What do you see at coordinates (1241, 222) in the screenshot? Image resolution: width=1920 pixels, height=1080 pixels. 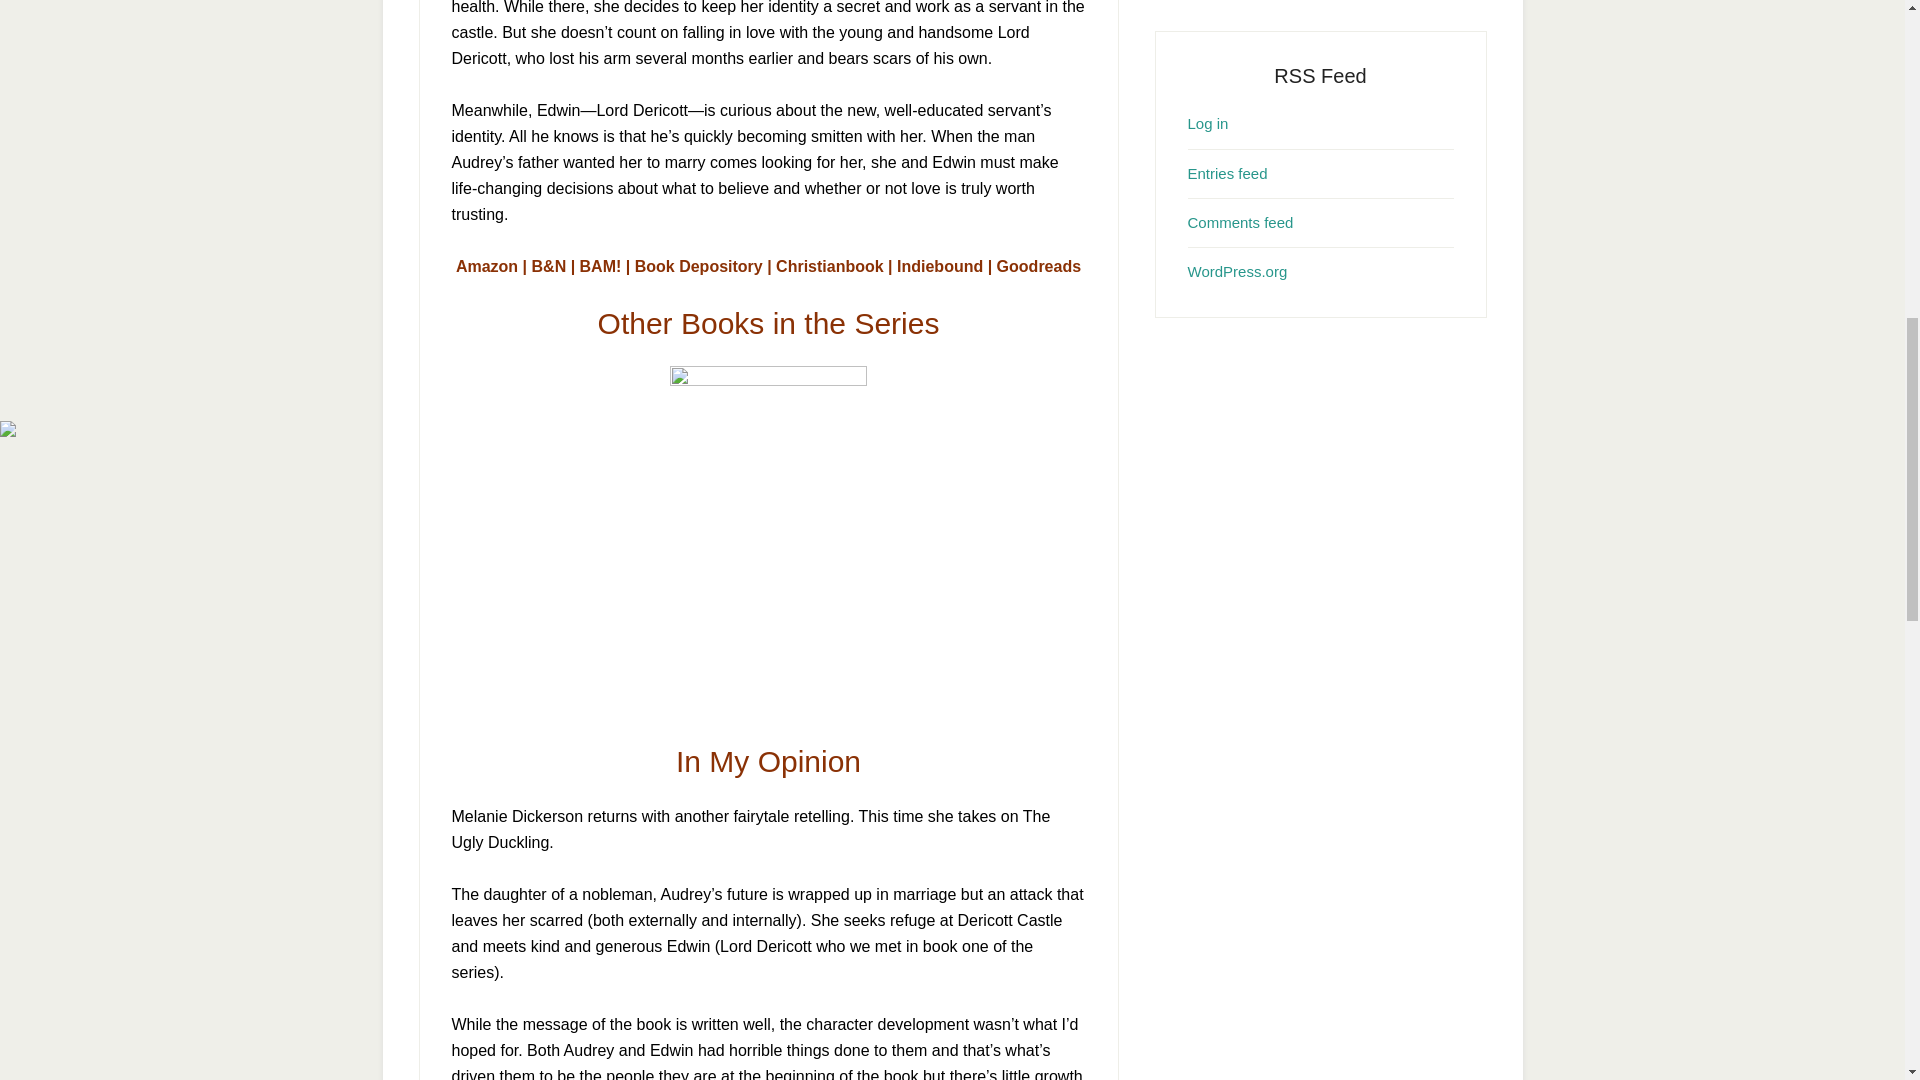 I see `Comments feed` at bounding box center [1241, 222].